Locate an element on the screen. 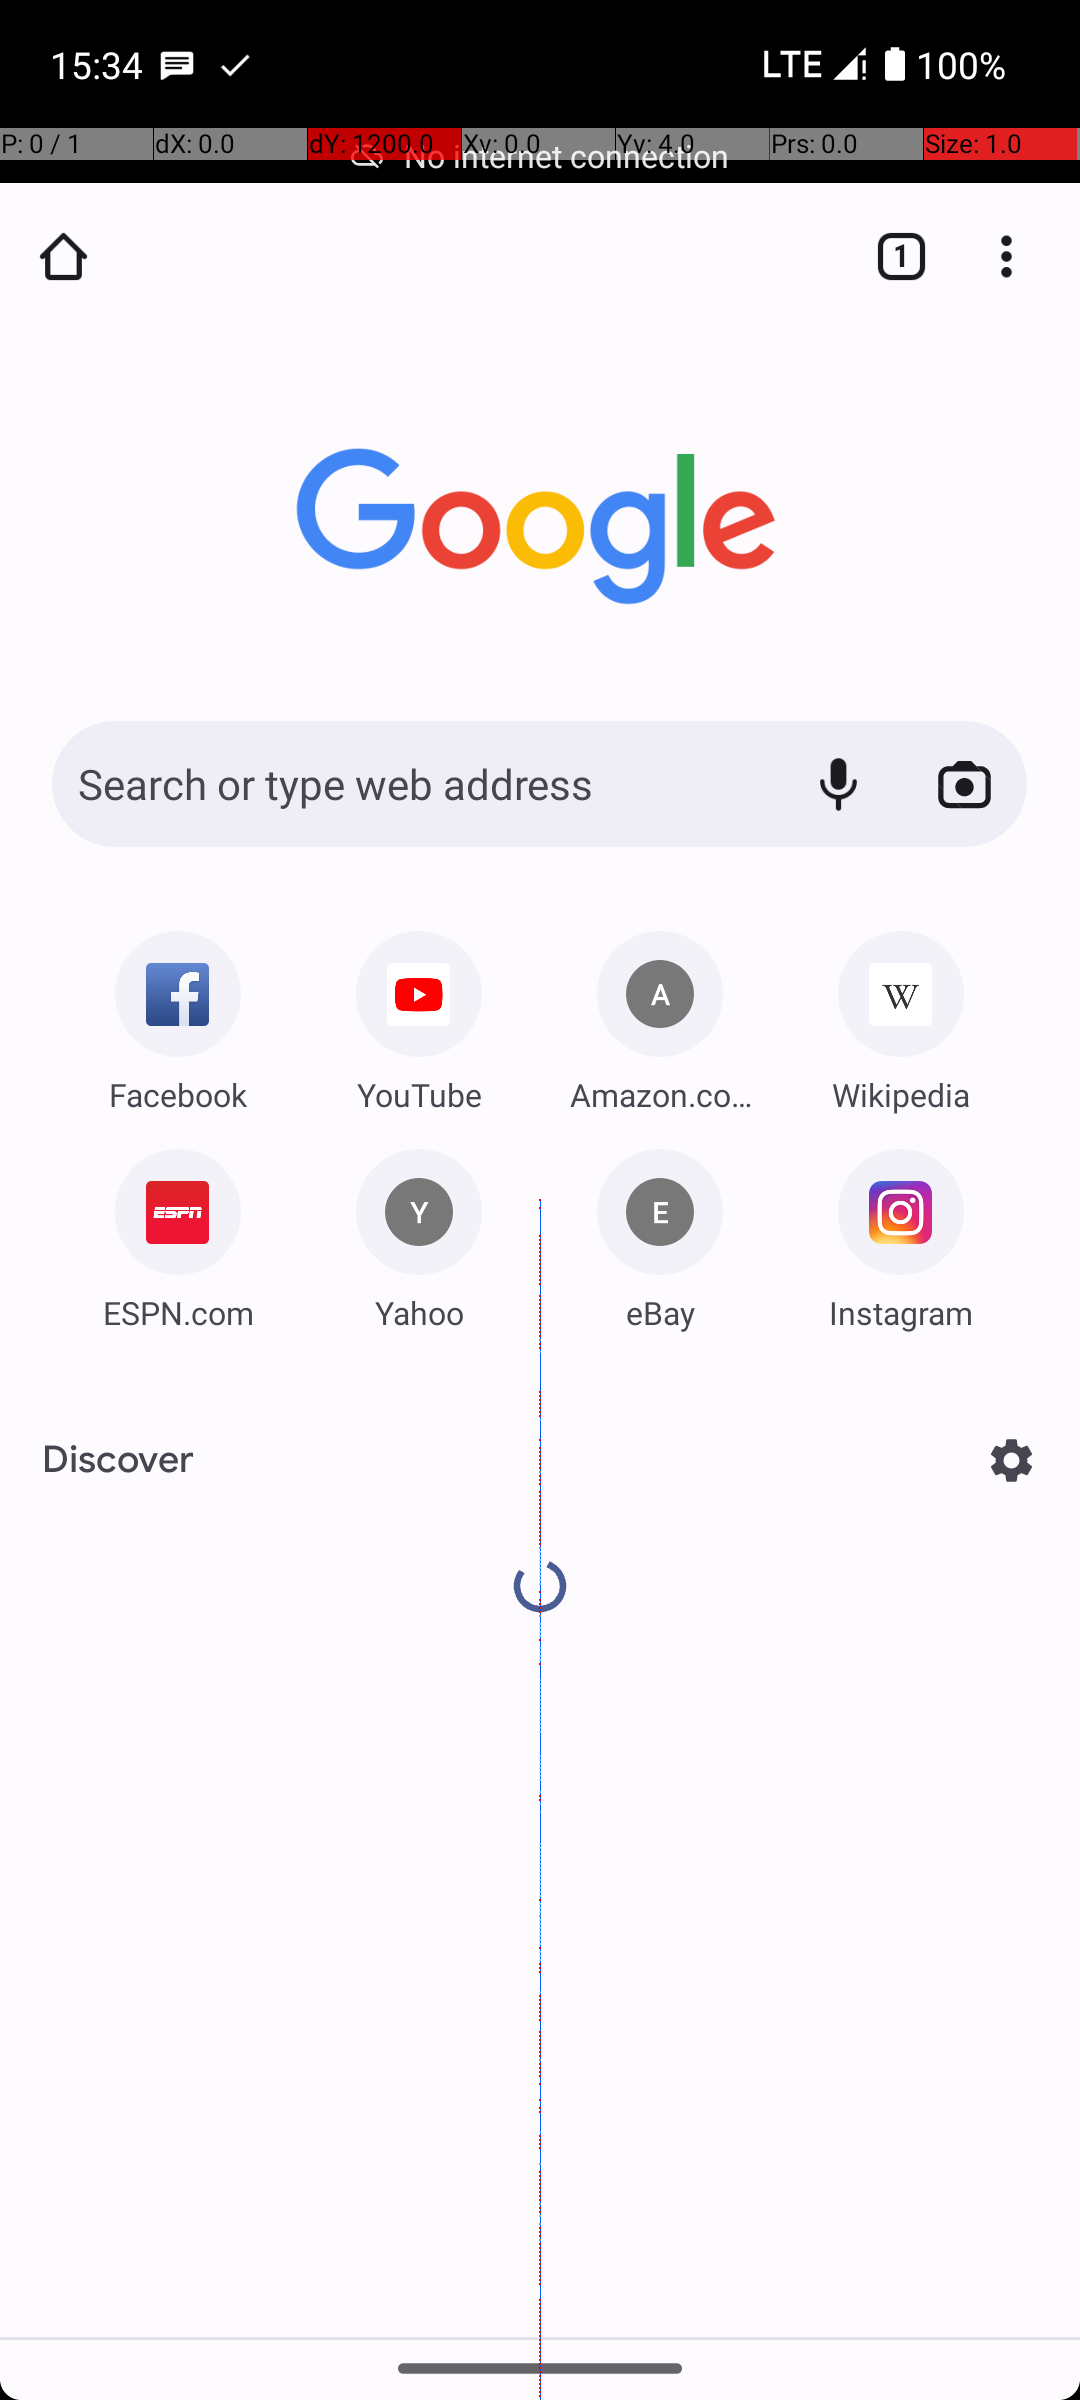 The width and height of the screenshot is (1080, 2400). Navigate: Amazon.com: www.amazon.com is located at coordinates (660, 1014).